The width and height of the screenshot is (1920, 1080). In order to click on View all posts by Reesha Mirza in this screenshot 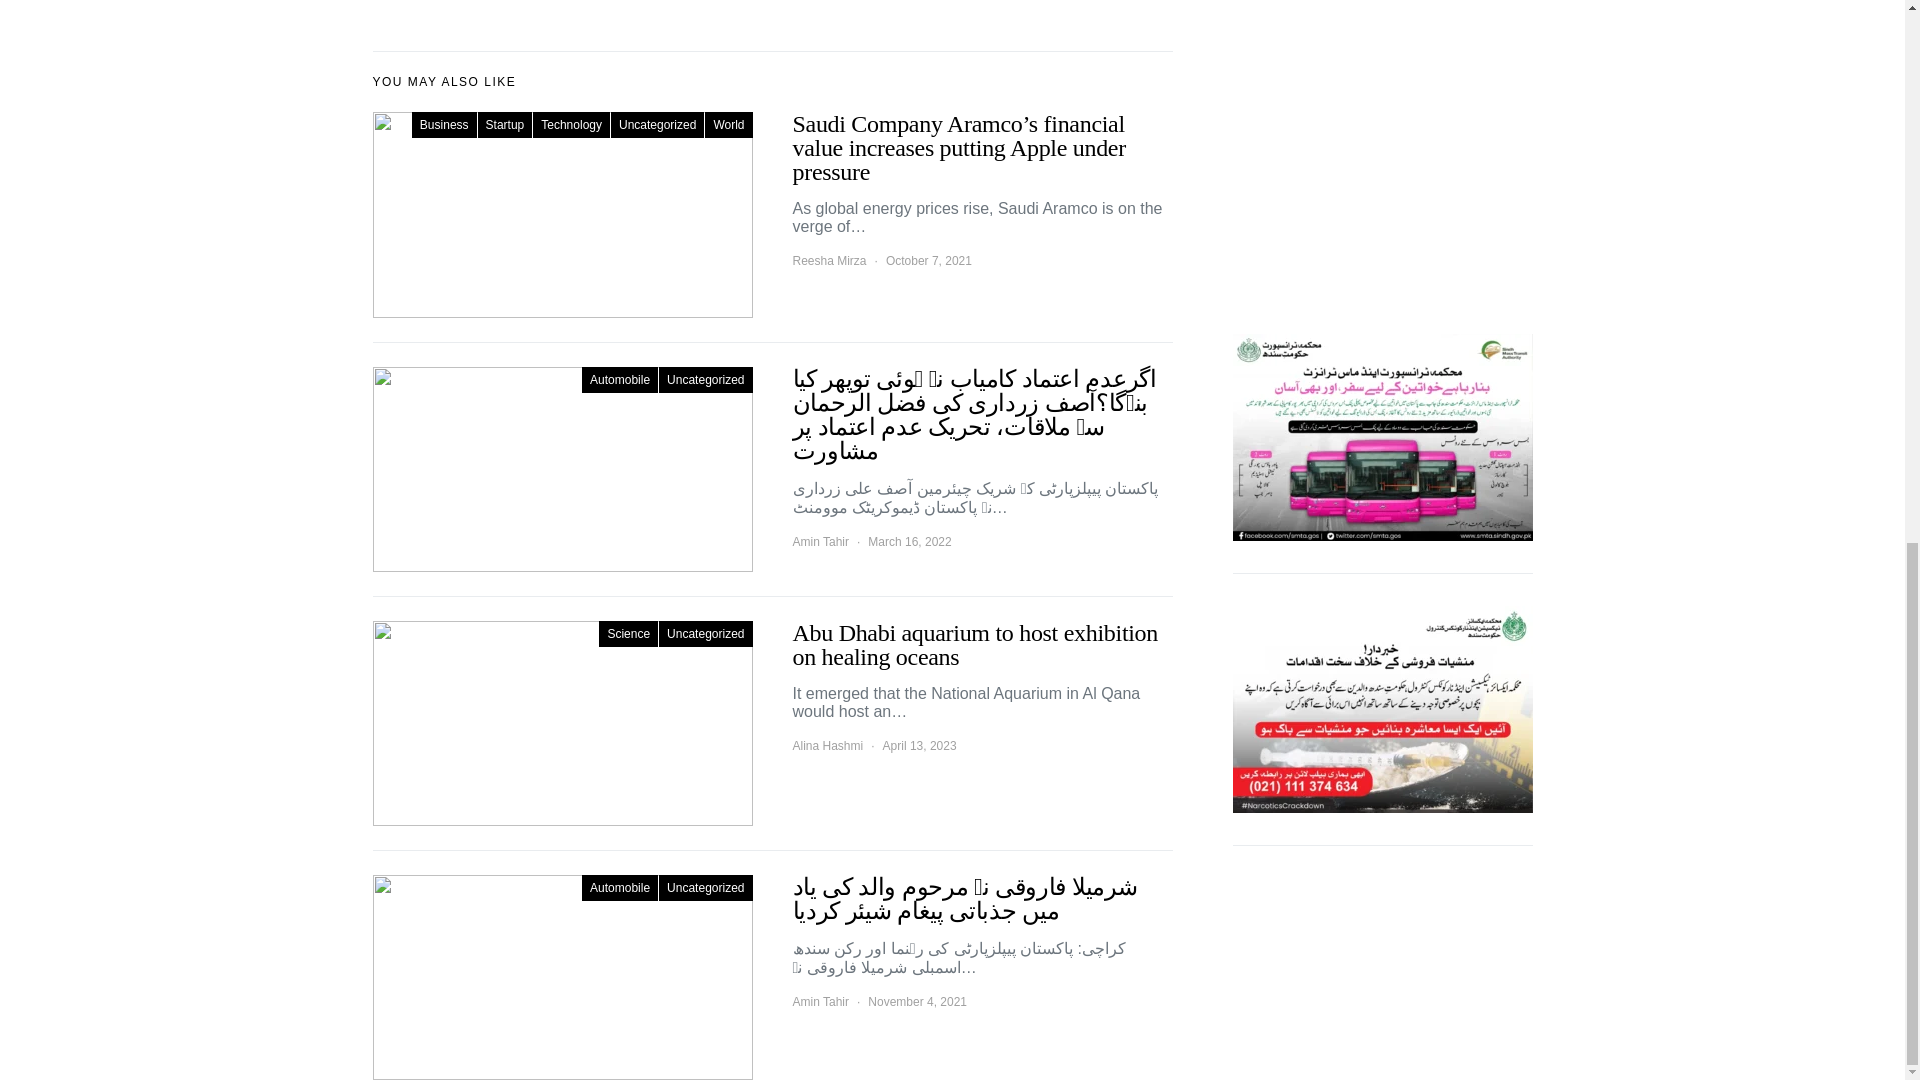, I will do `click(828, 260)`.